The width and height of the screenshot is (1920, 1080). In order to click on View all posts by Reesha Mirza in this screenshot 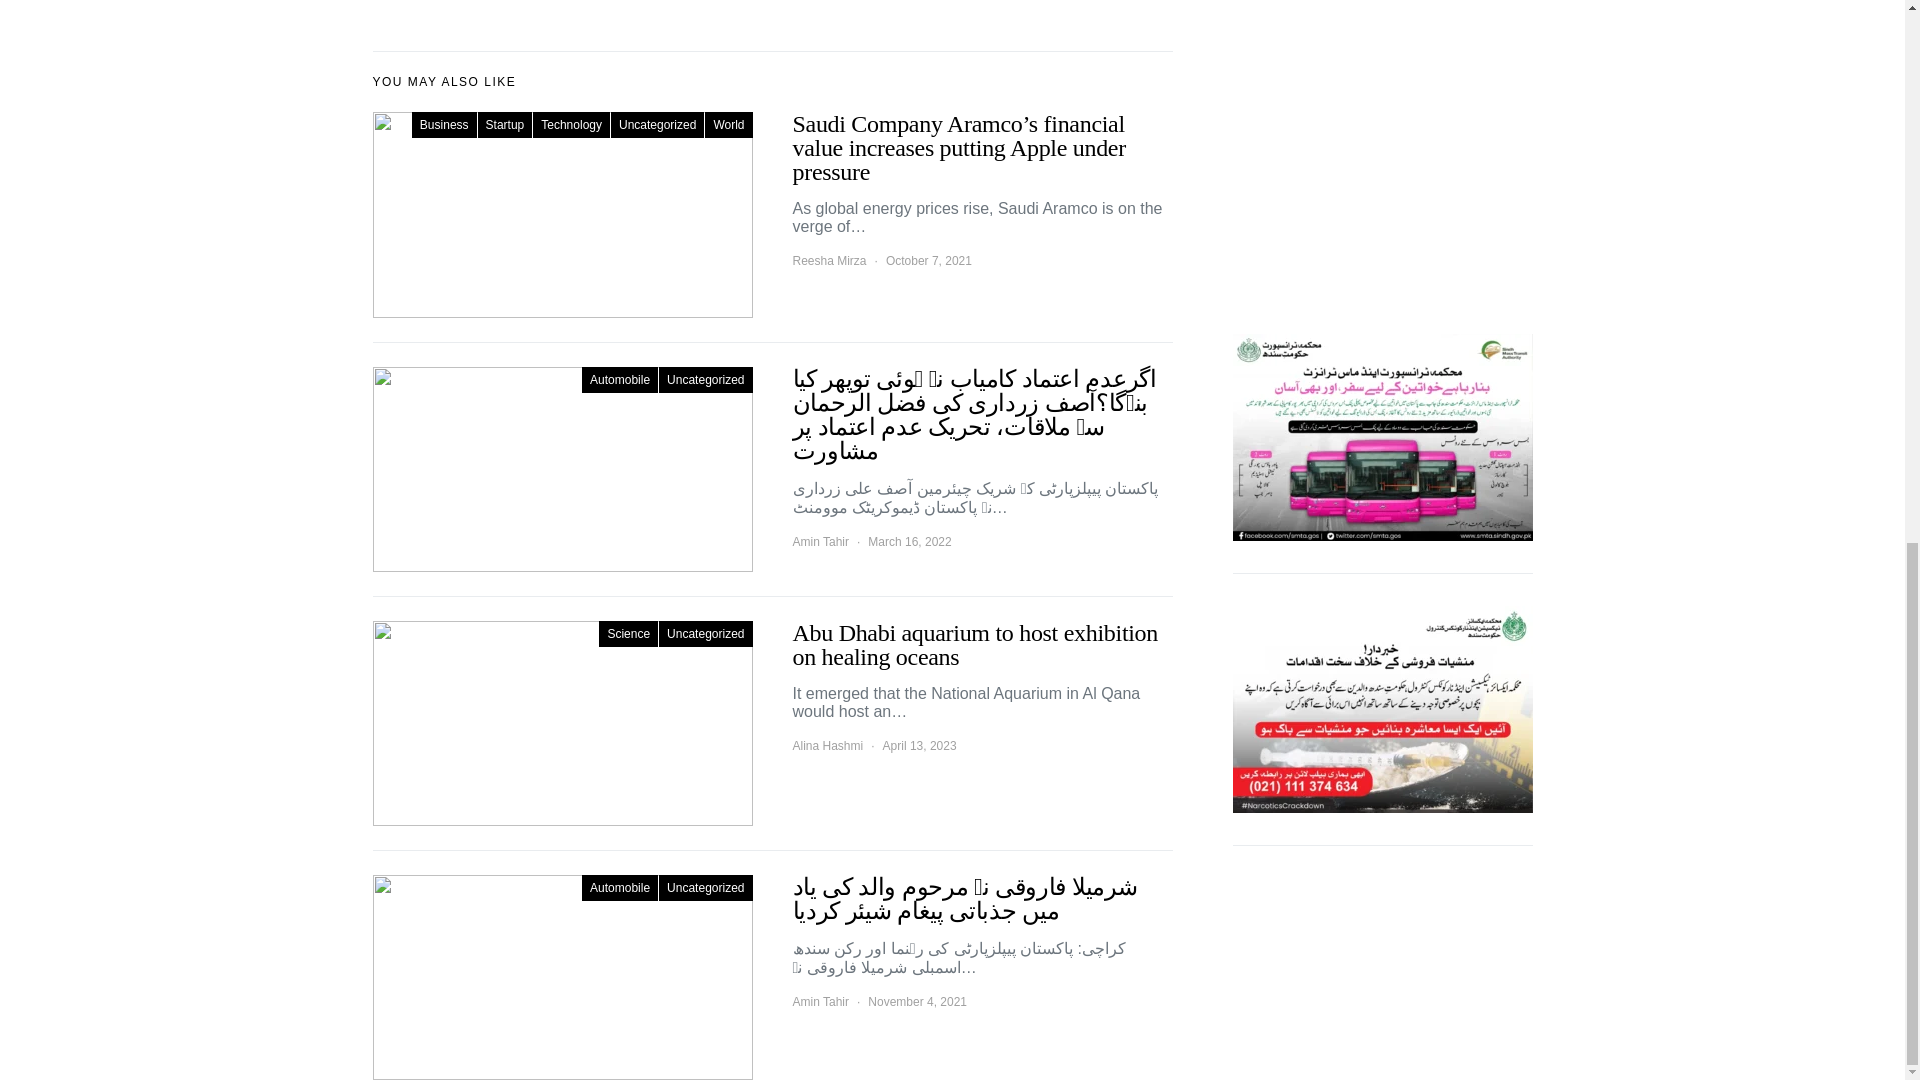, I will do `click(828, 260)`.